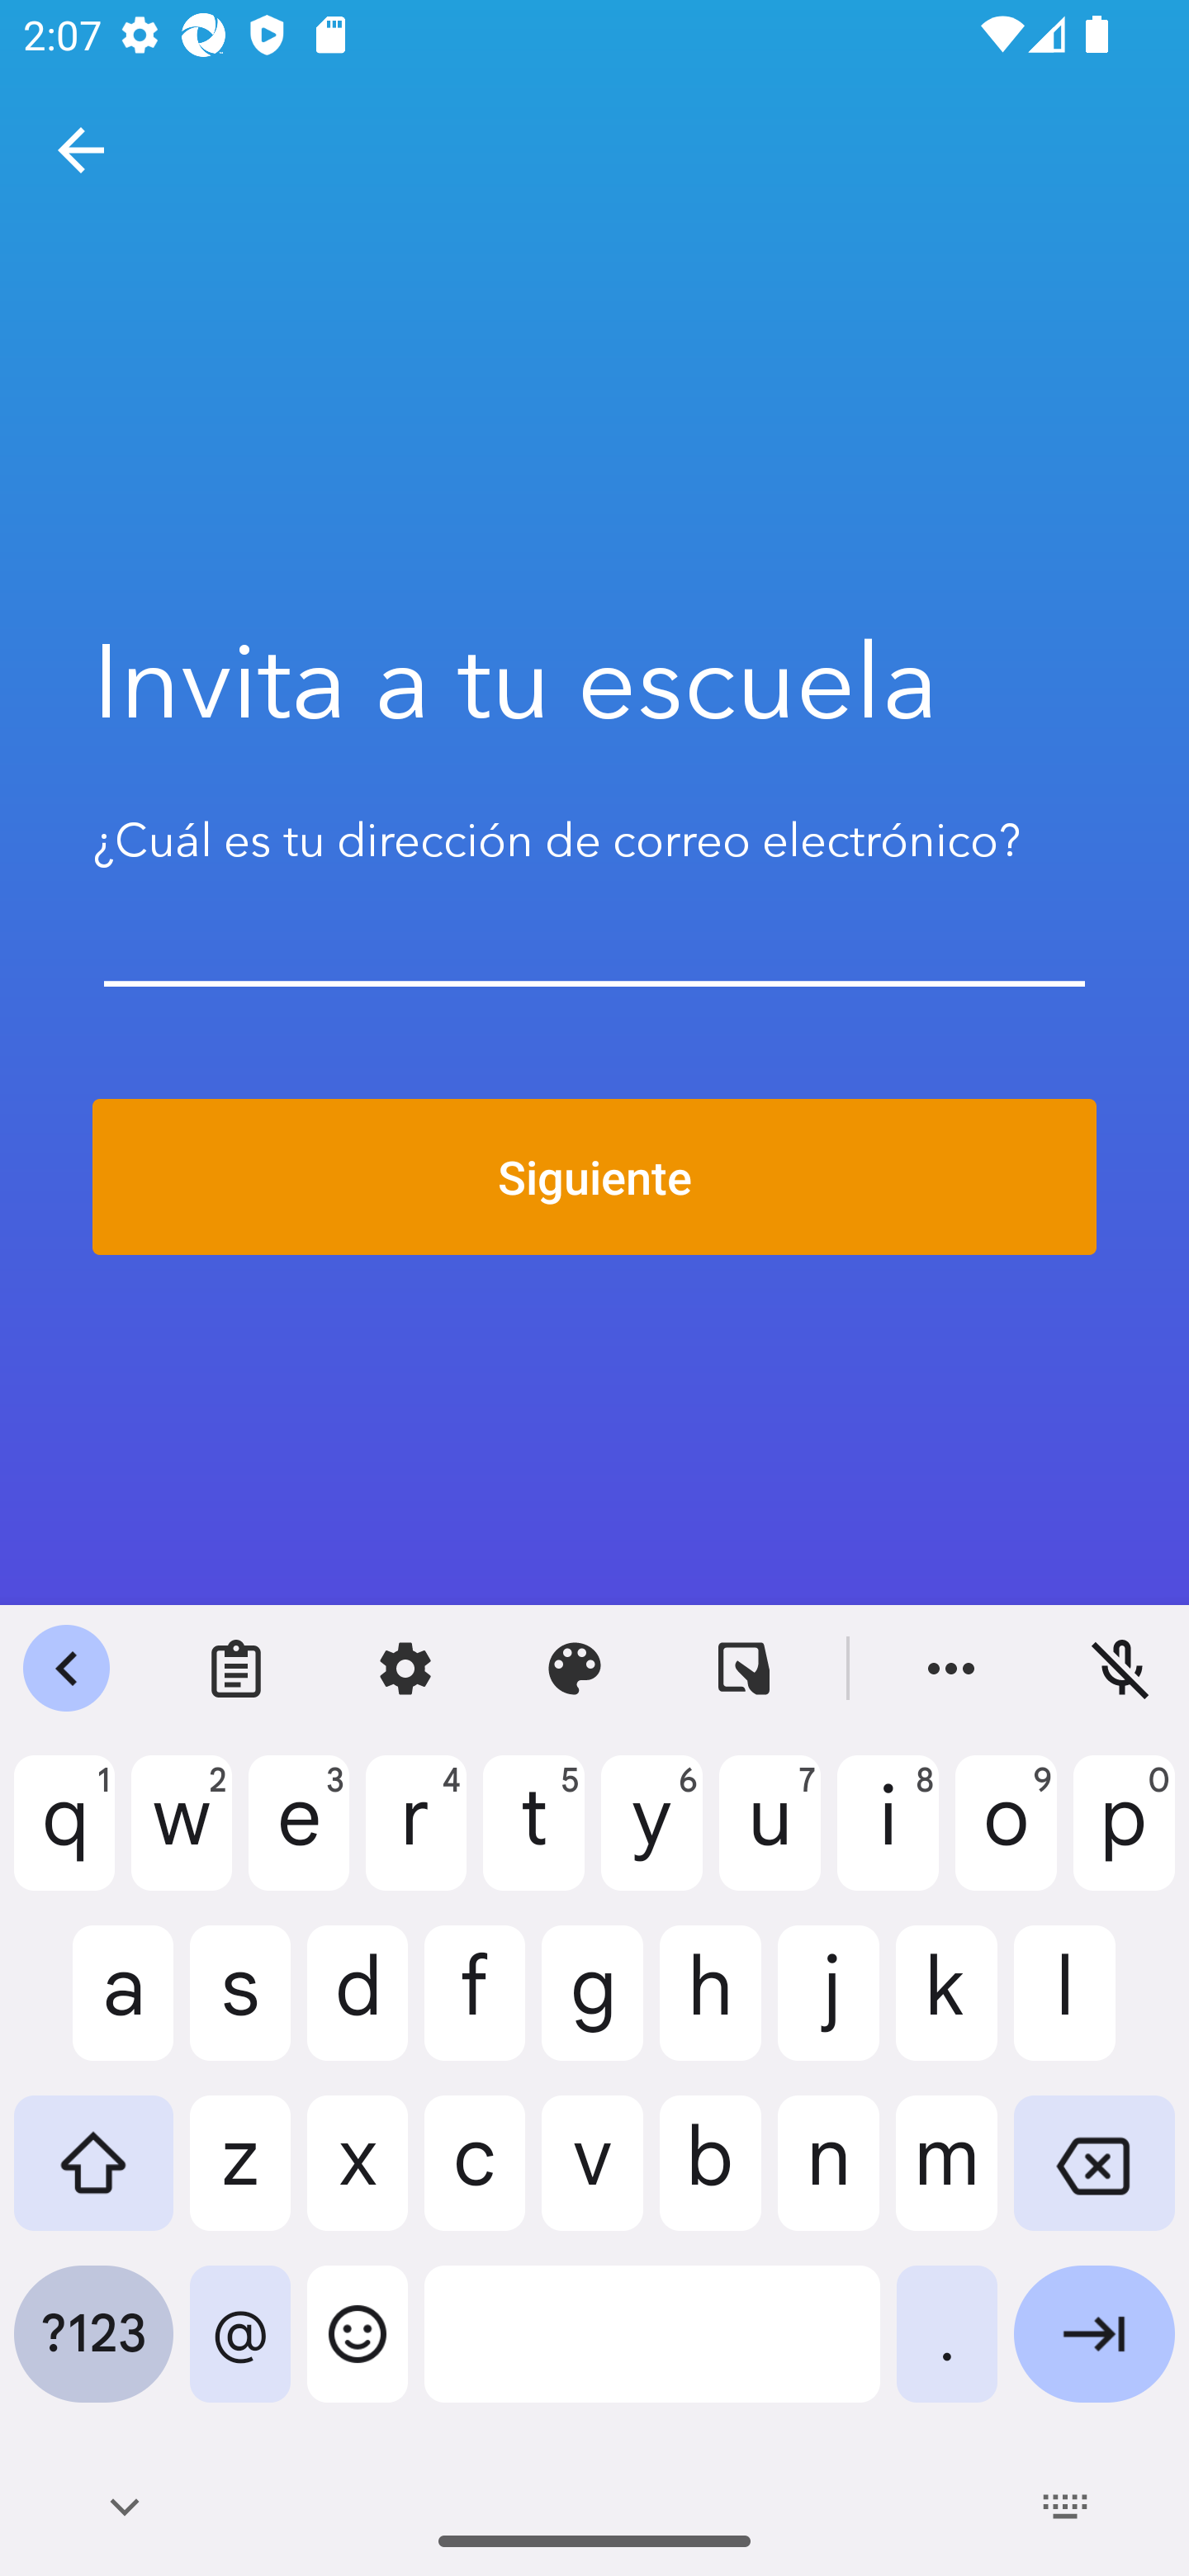 The height and width of the screenshot is (2576, 1189). I want to click on Siguiente, so click(594, 1177).